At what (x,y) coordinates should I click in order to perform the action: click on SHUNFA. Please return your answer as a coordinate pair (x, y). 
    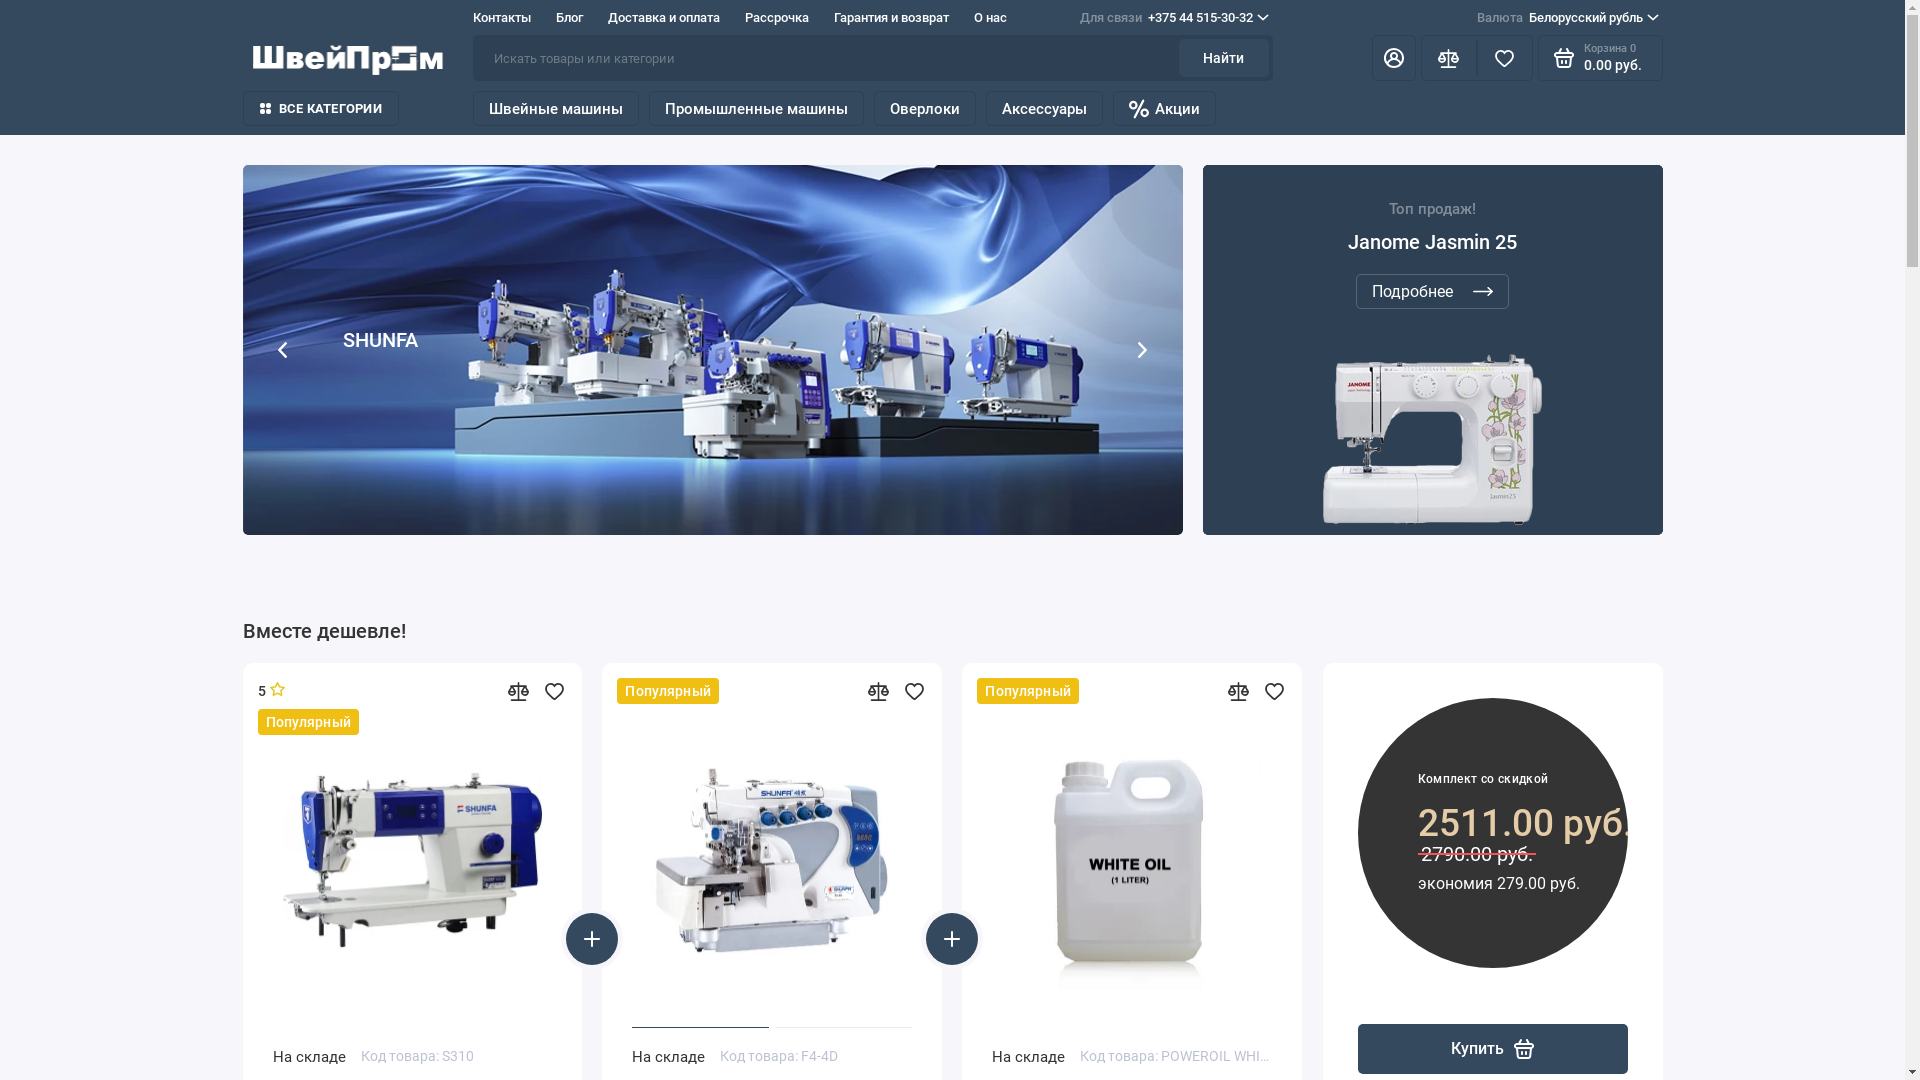
    Looking at the image, I should click on (712, 350).